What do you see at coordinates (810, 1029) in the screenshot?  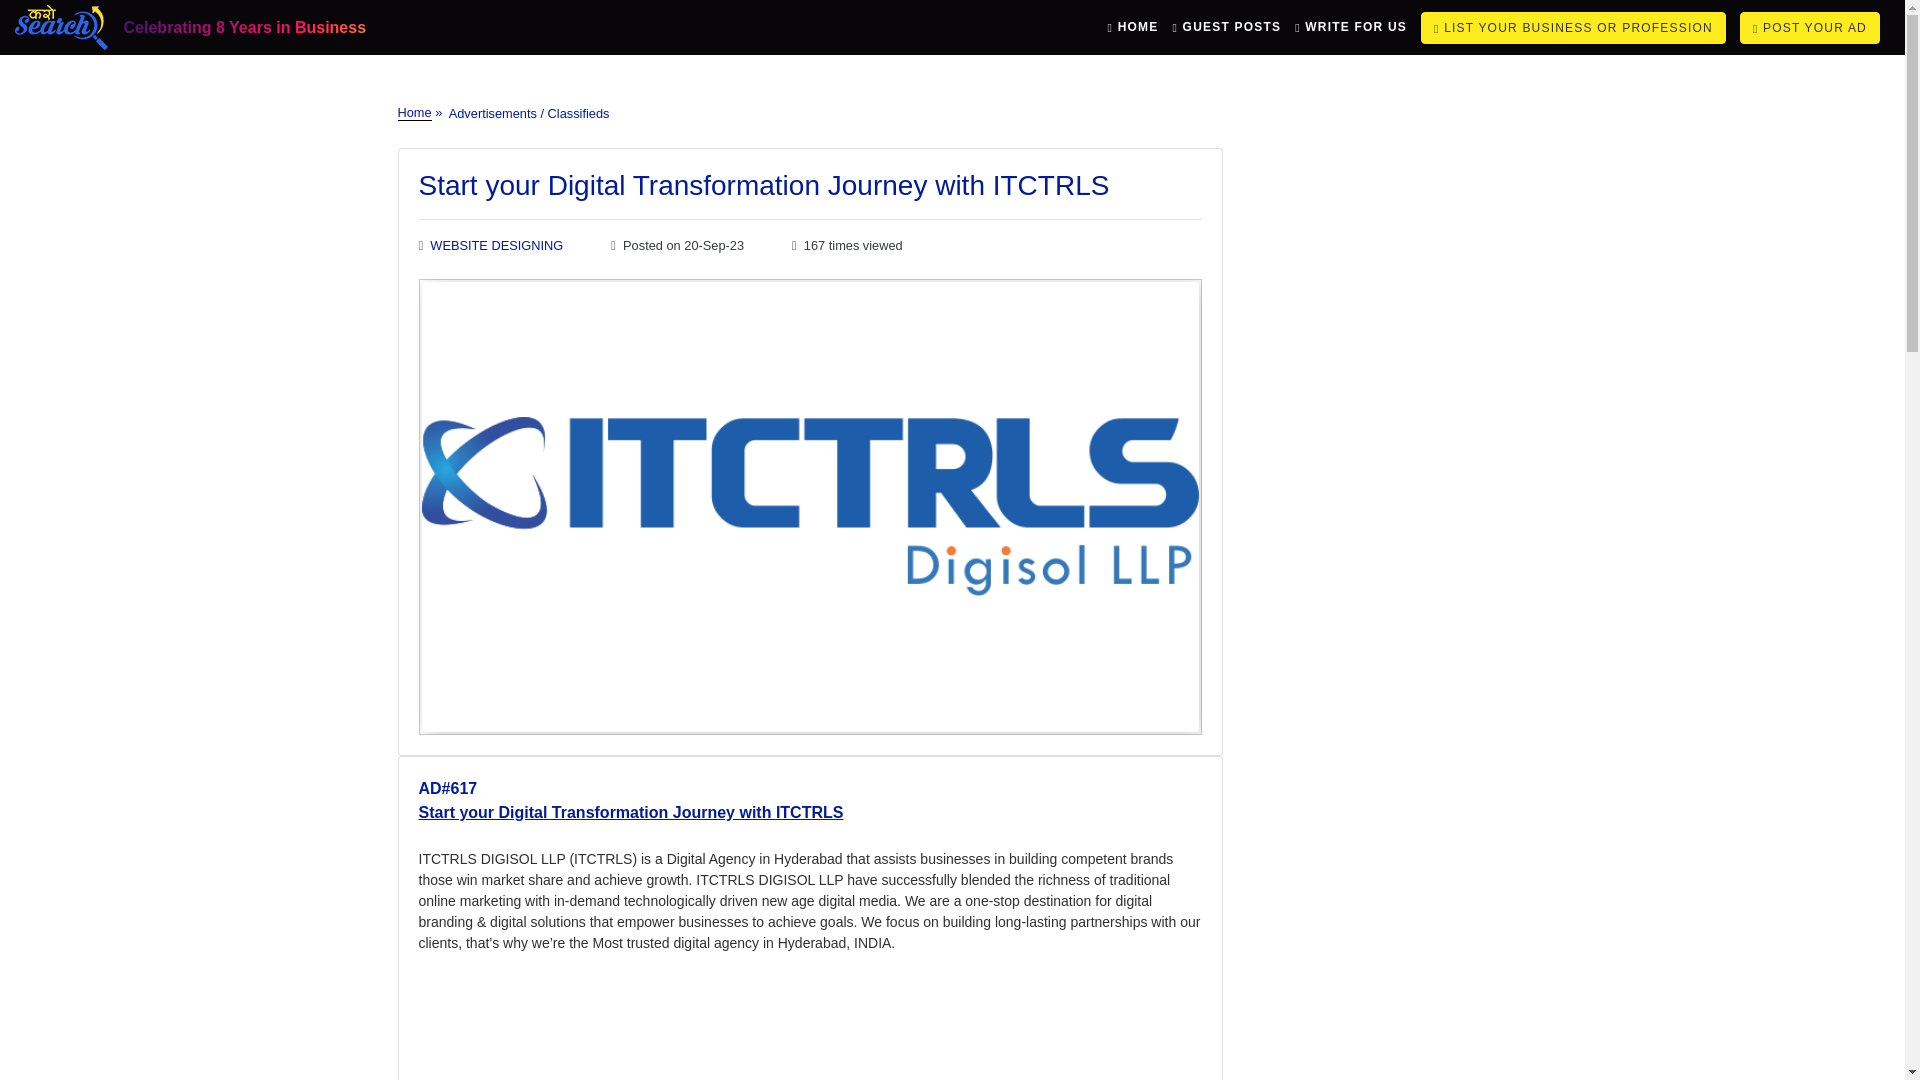 I see `Advertisement` at bounding box center [810, 1029].